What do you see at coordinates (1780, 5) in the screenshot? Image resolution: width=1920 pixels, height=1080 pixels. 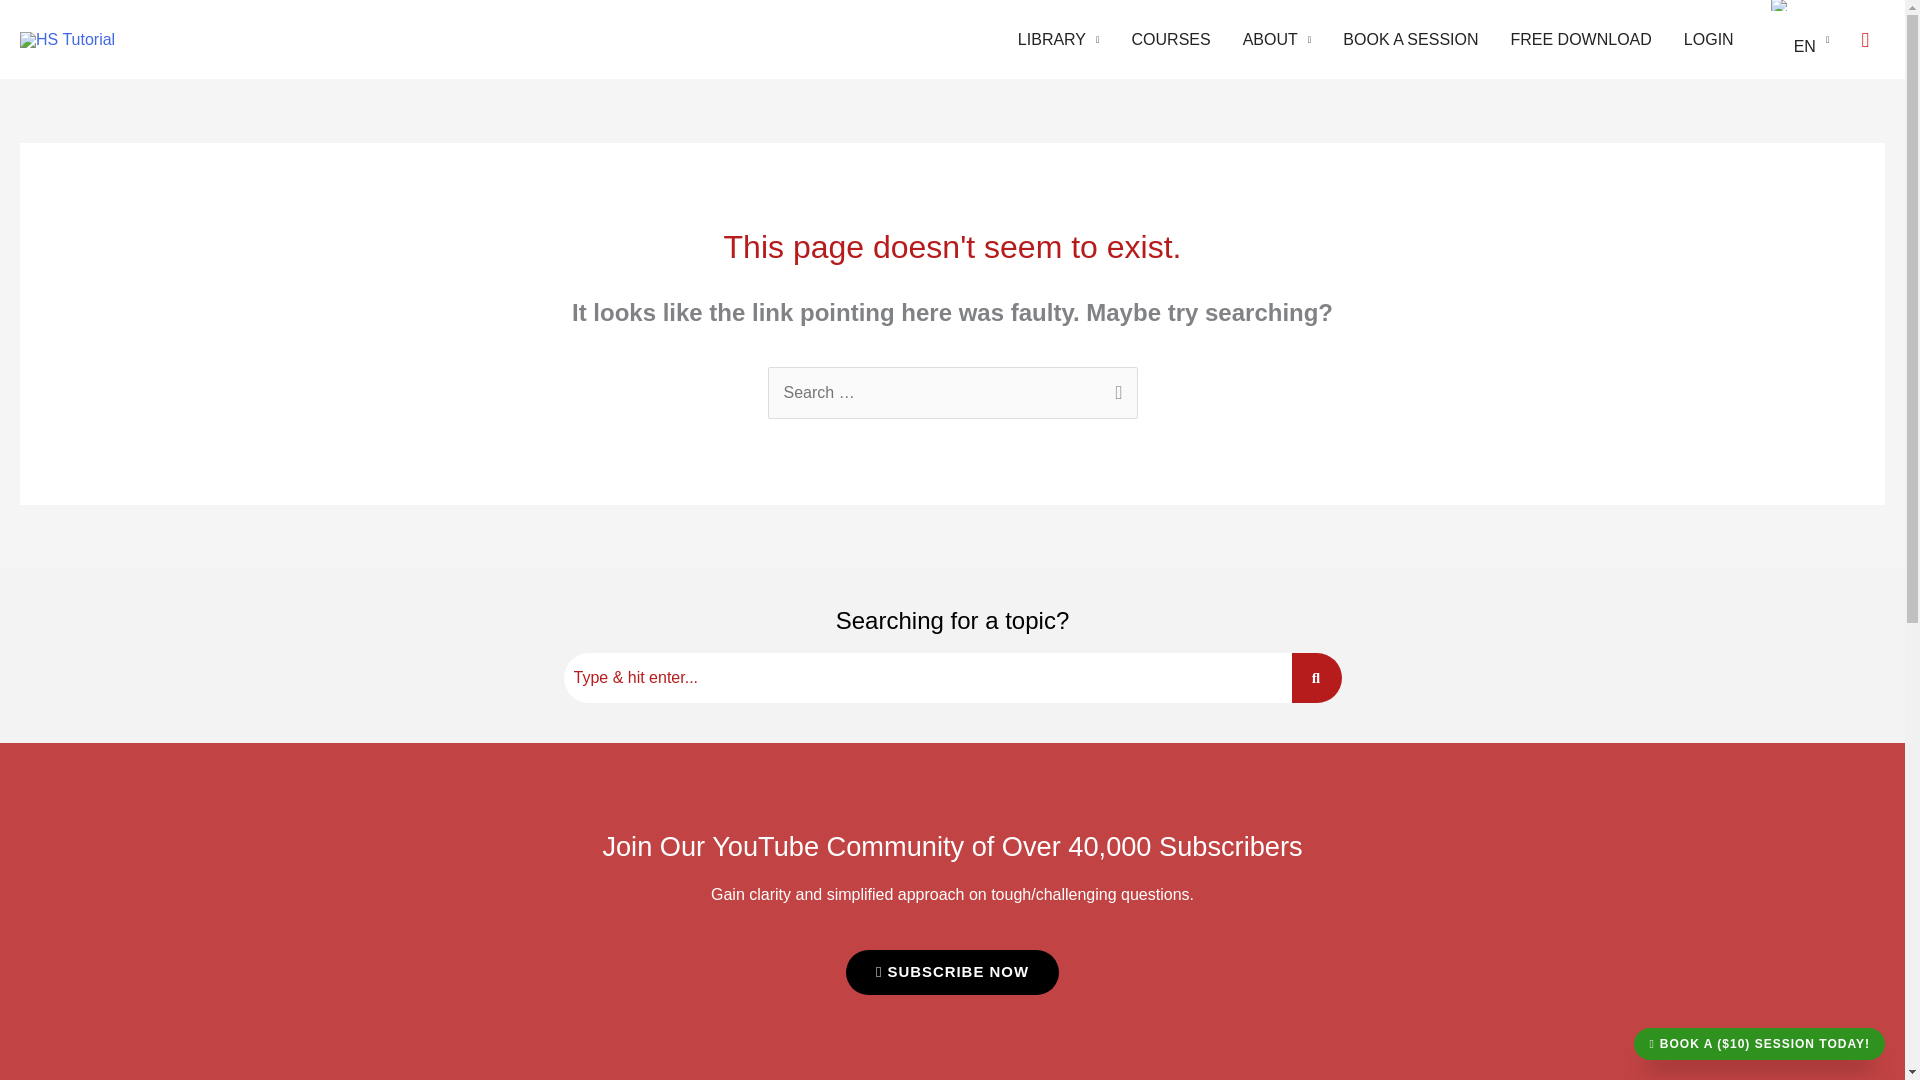 I see `English` at bounding box center [1780, 5].